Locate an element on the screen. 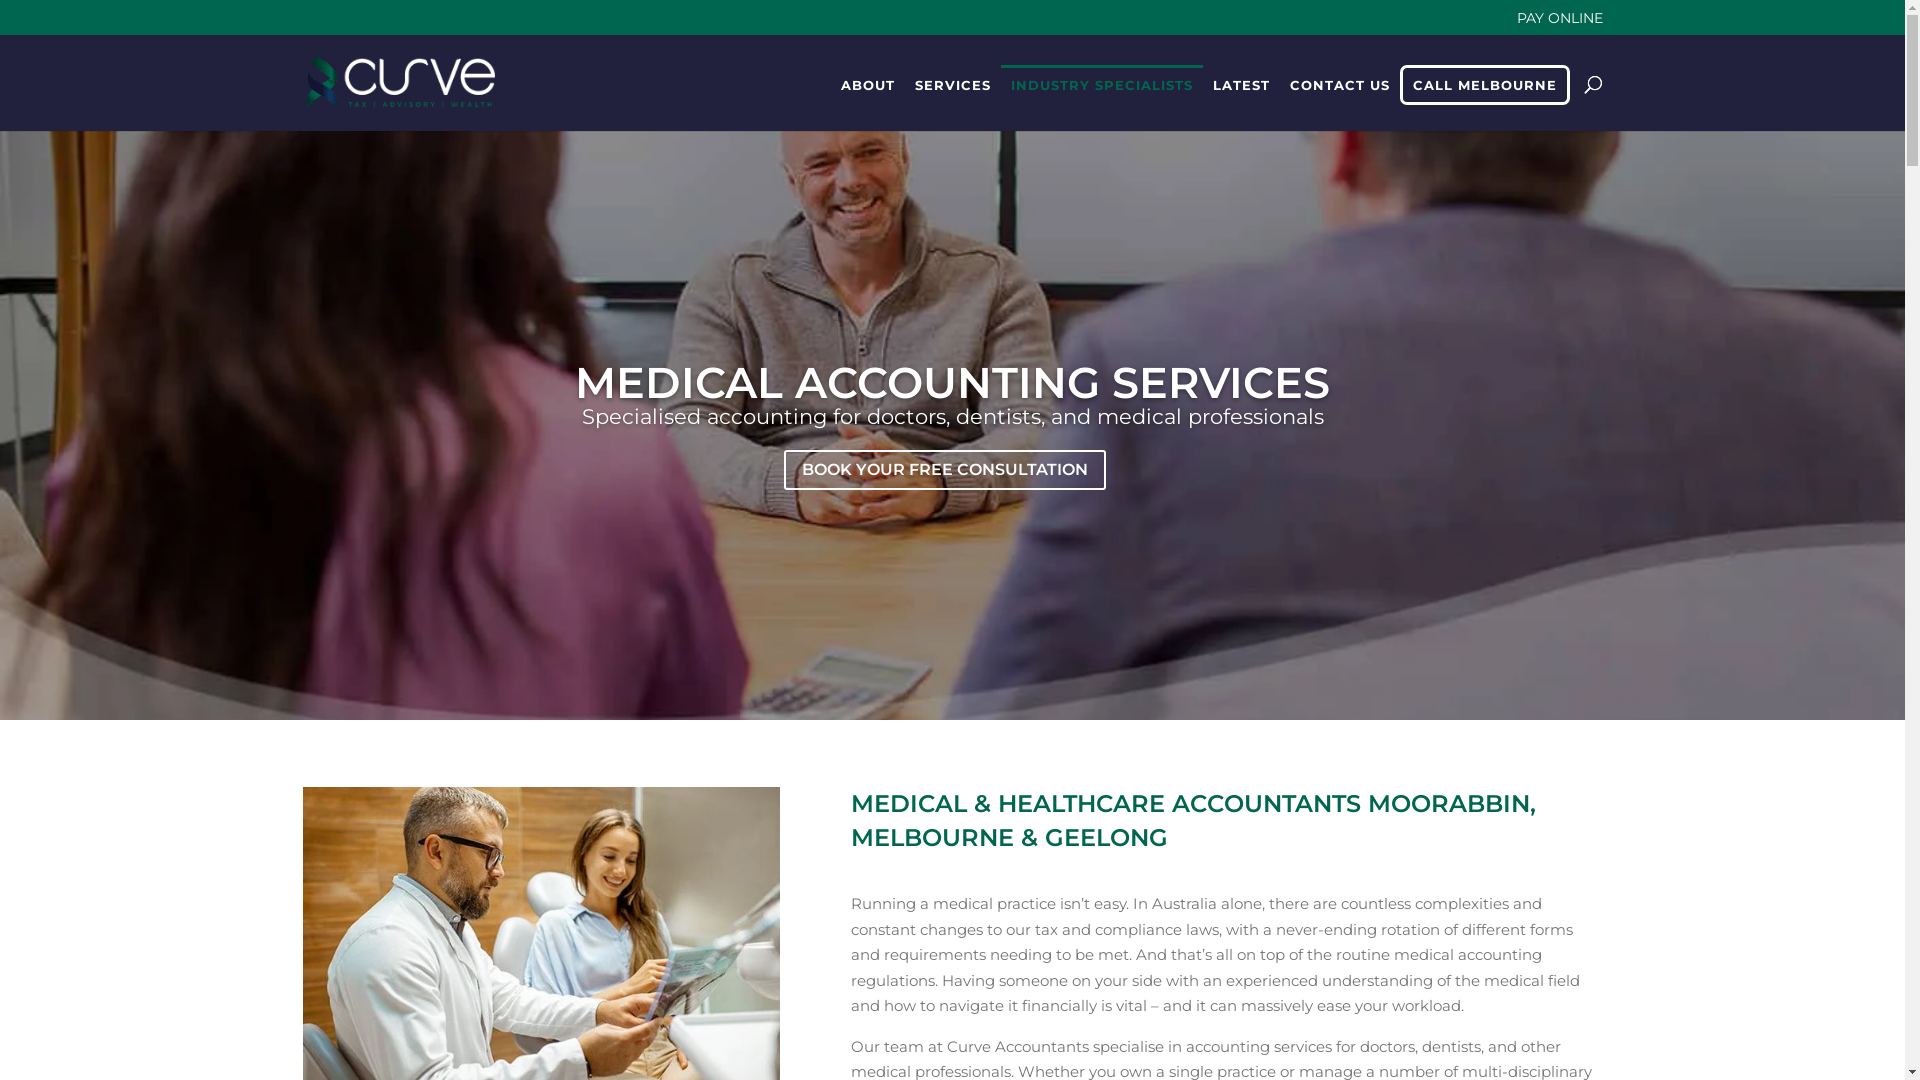 This screenshot has height=1080, width=1920. SERVICES is located at coordinates (952, 85).